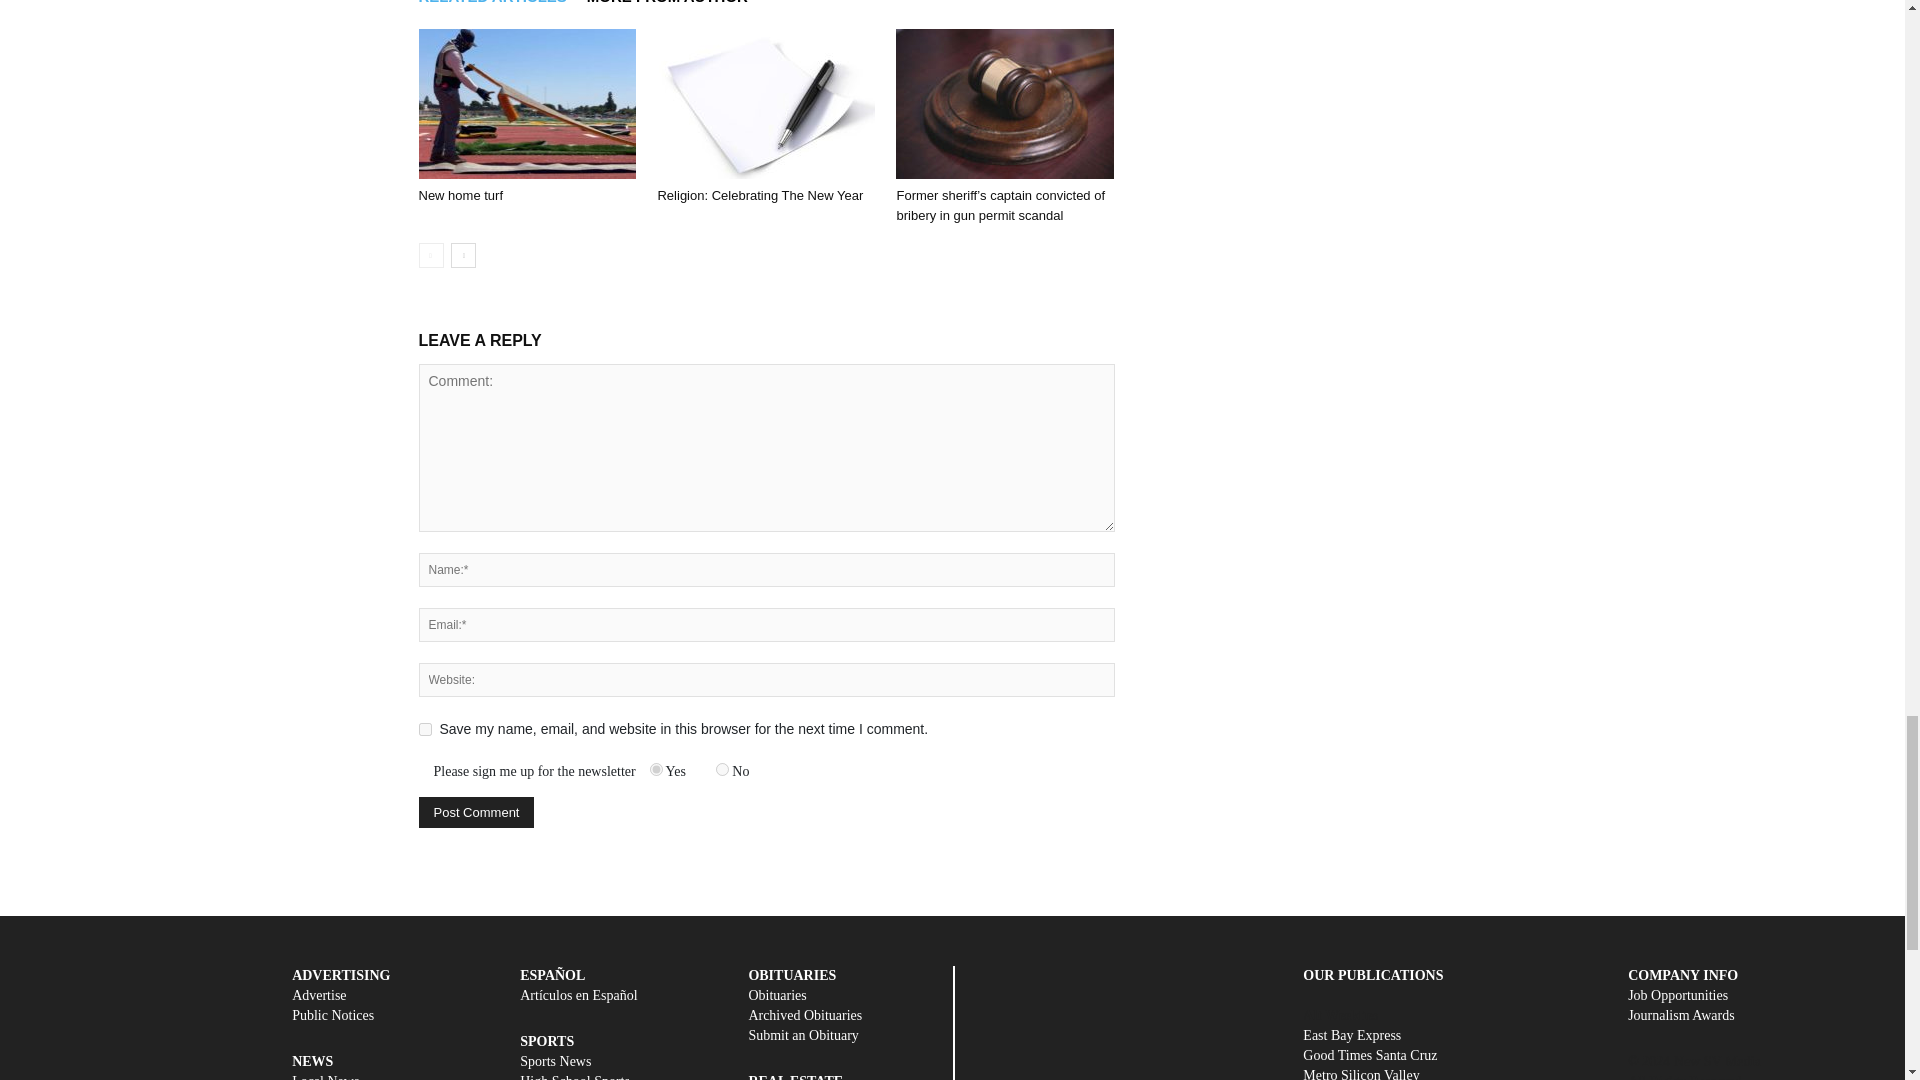  I want to click on yes, so click(424, 728).